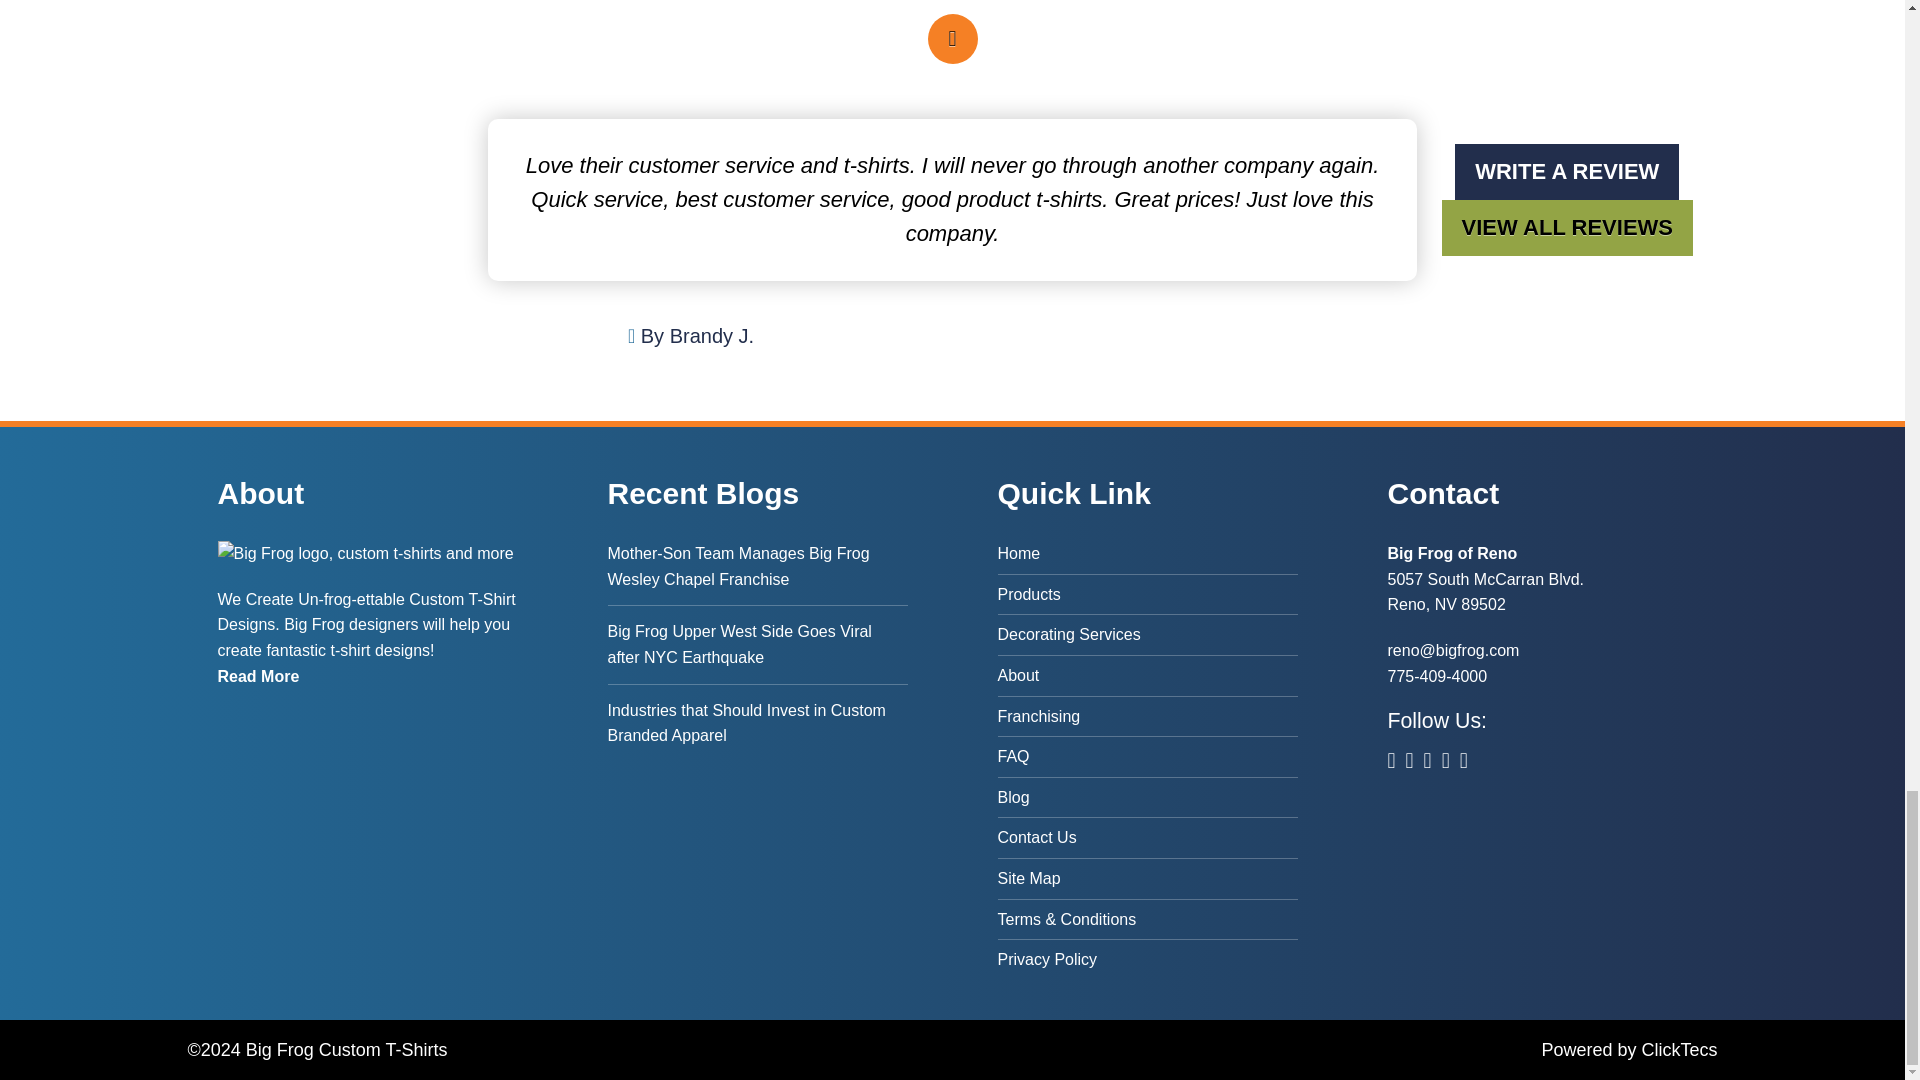 This screenshot has width=1920, height=1080. What do you see at coordinates (1148, 716) in the screenshot?
I see `Franchising` at bounding box center [1148, 716].